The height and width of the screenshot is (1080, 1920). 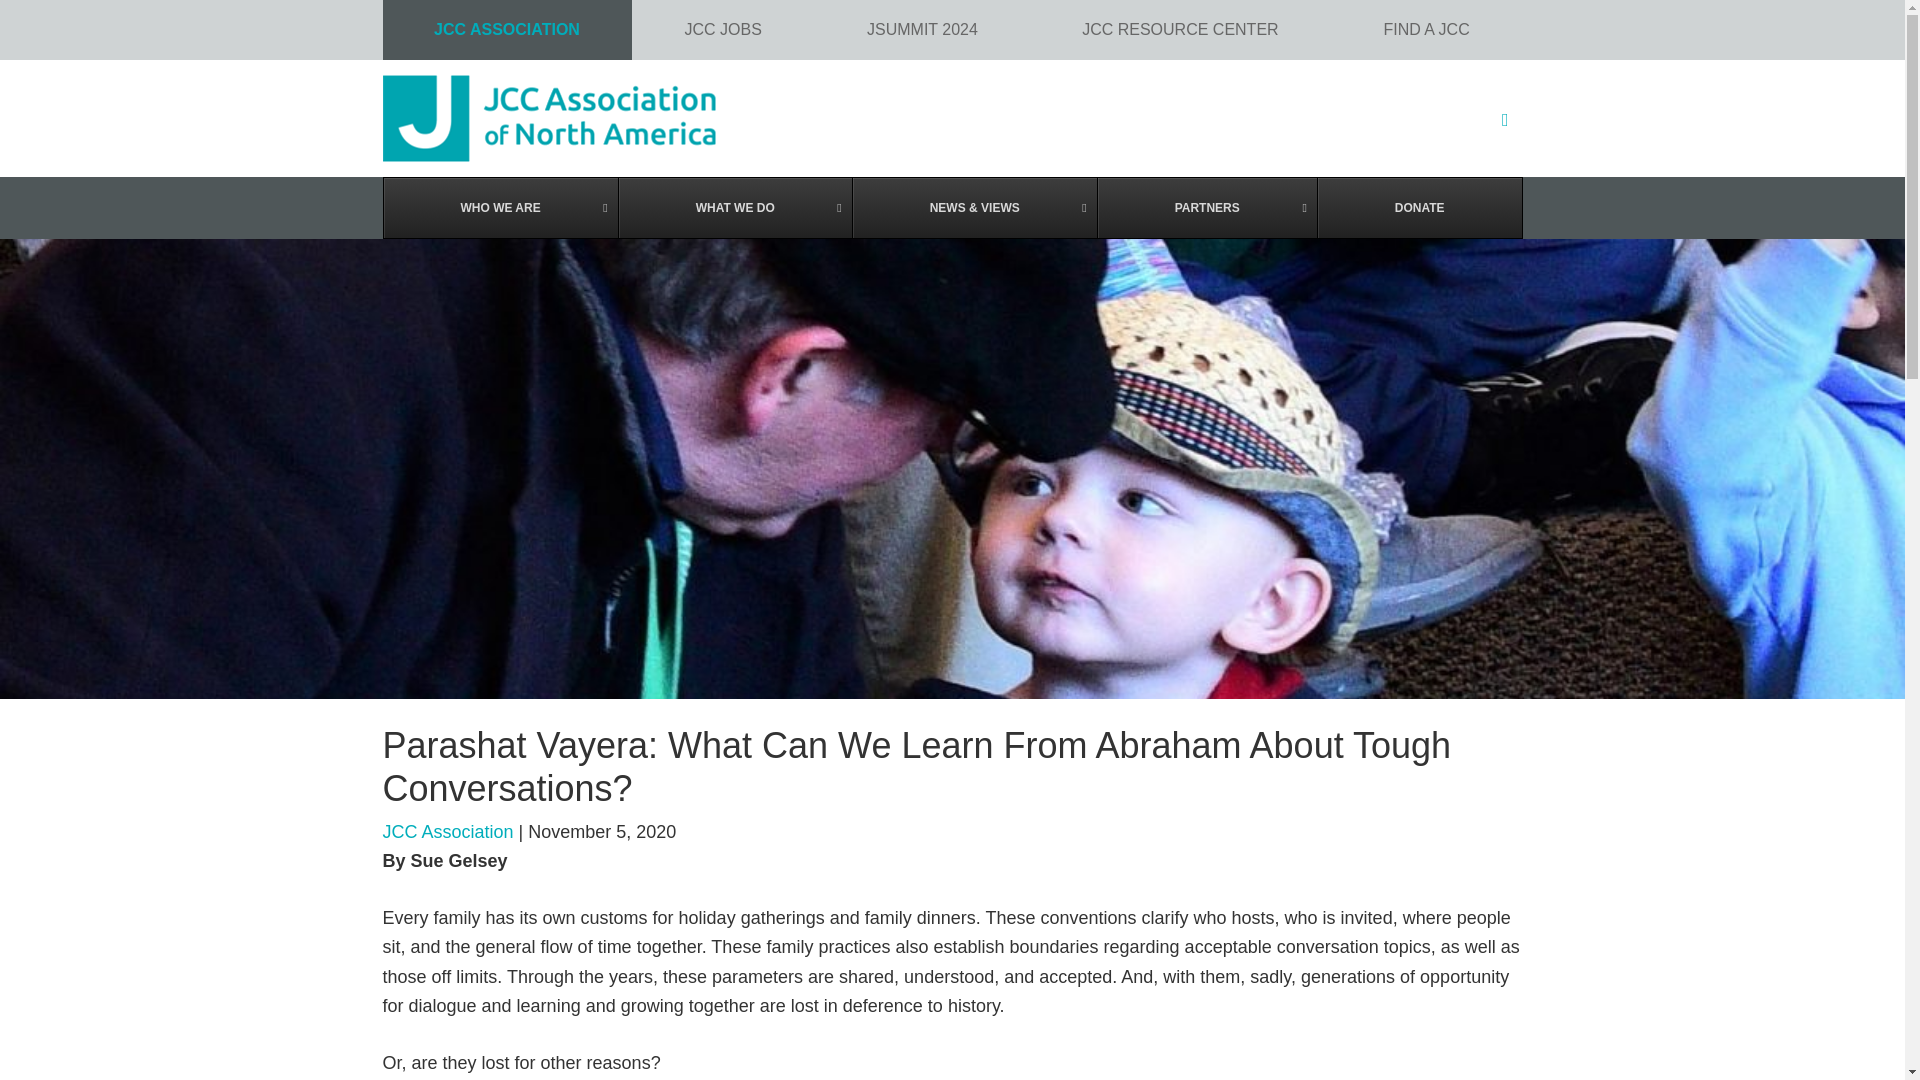 I want to click on JCC ASSOCIATION, so click(x=506, y=30).